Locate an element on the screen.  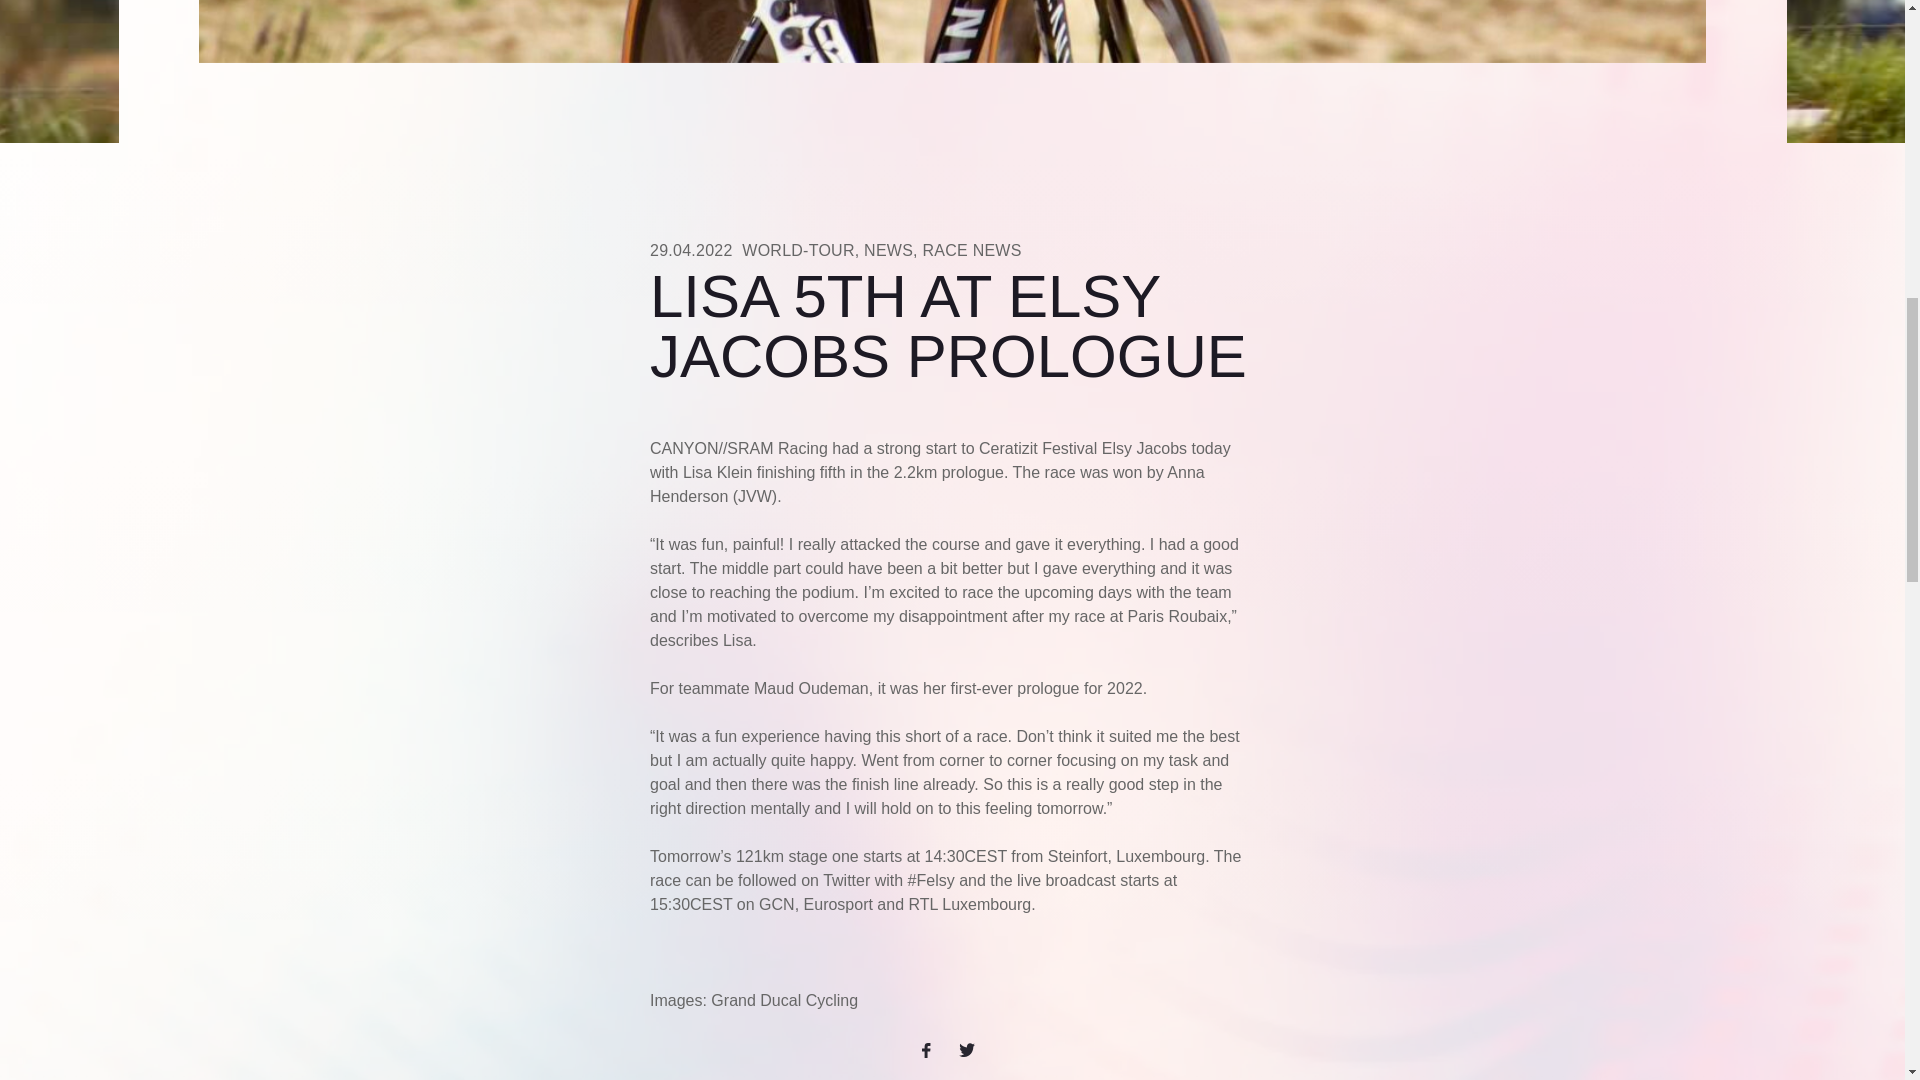
WORLD-TOUR is located at coordinates (798, 250).